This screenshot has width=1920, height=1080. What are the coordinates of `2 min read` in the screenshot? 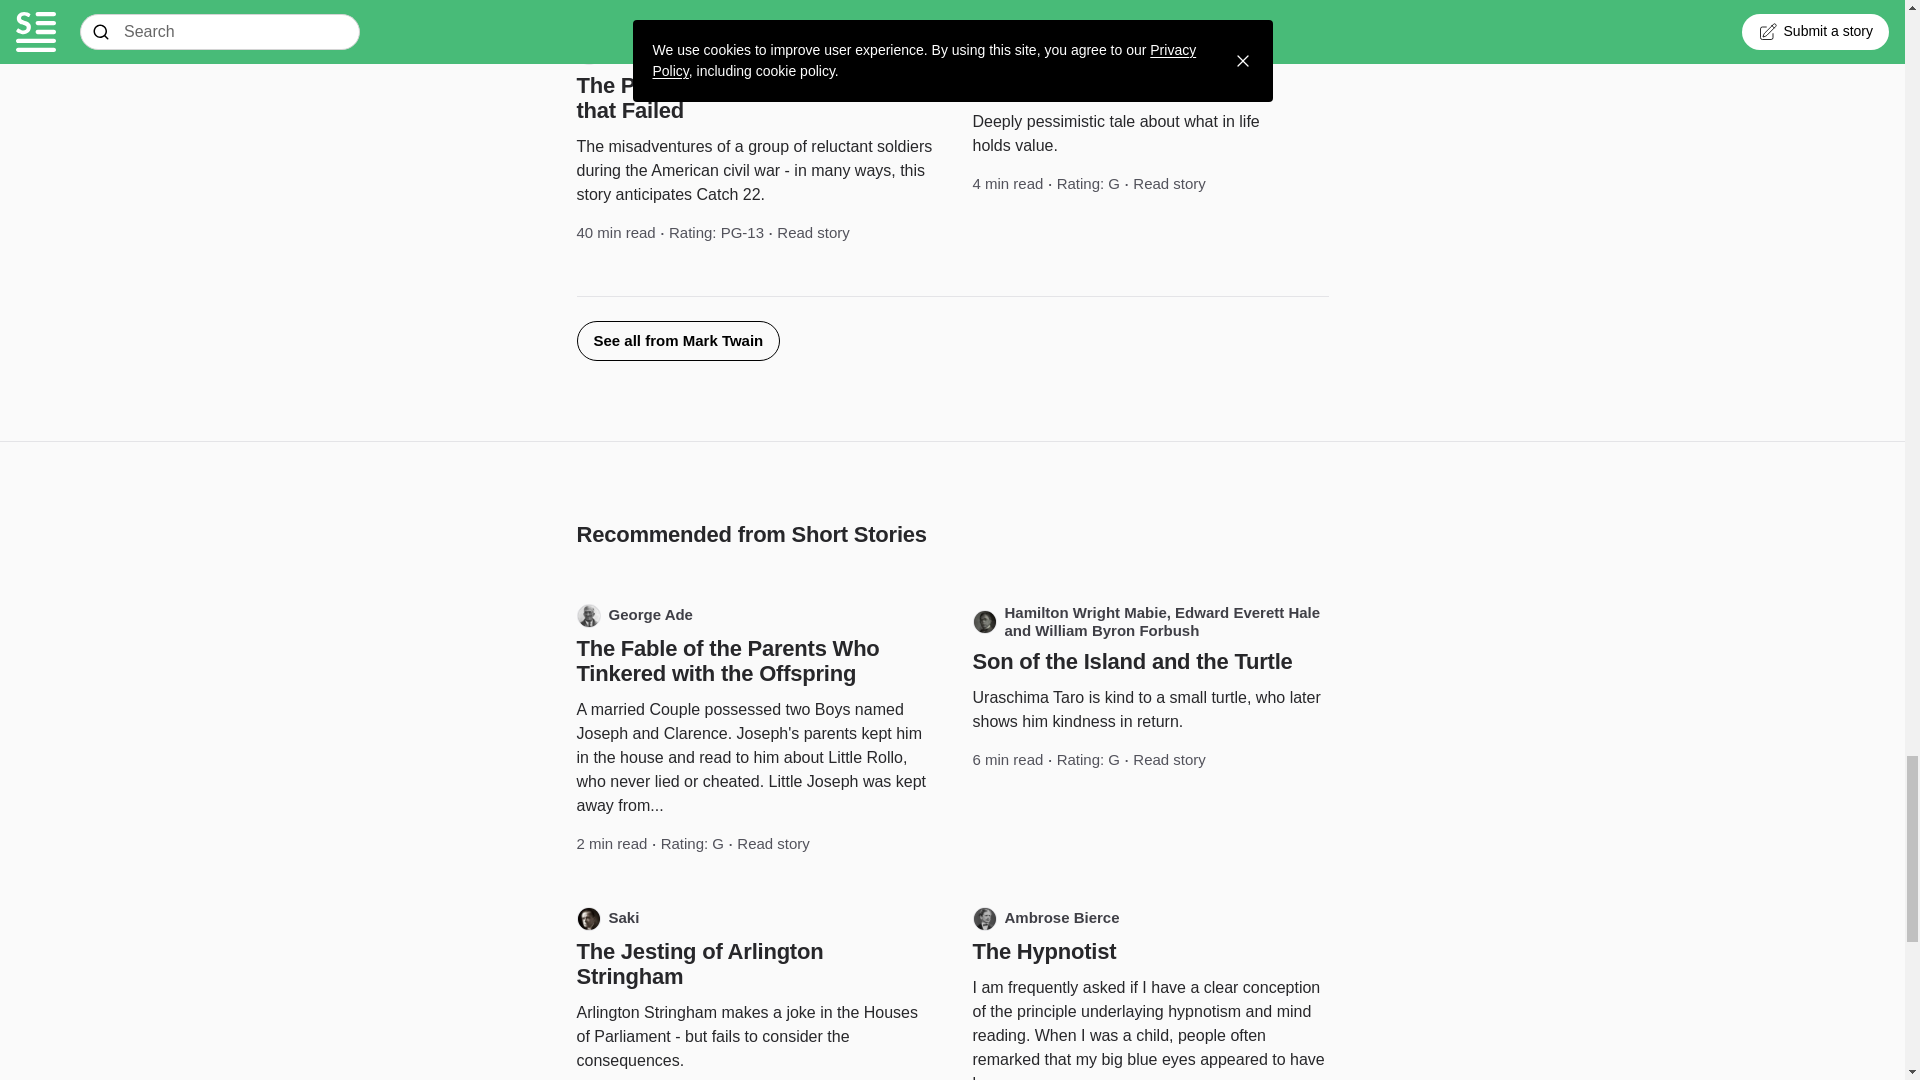 It's located at (612, 844).